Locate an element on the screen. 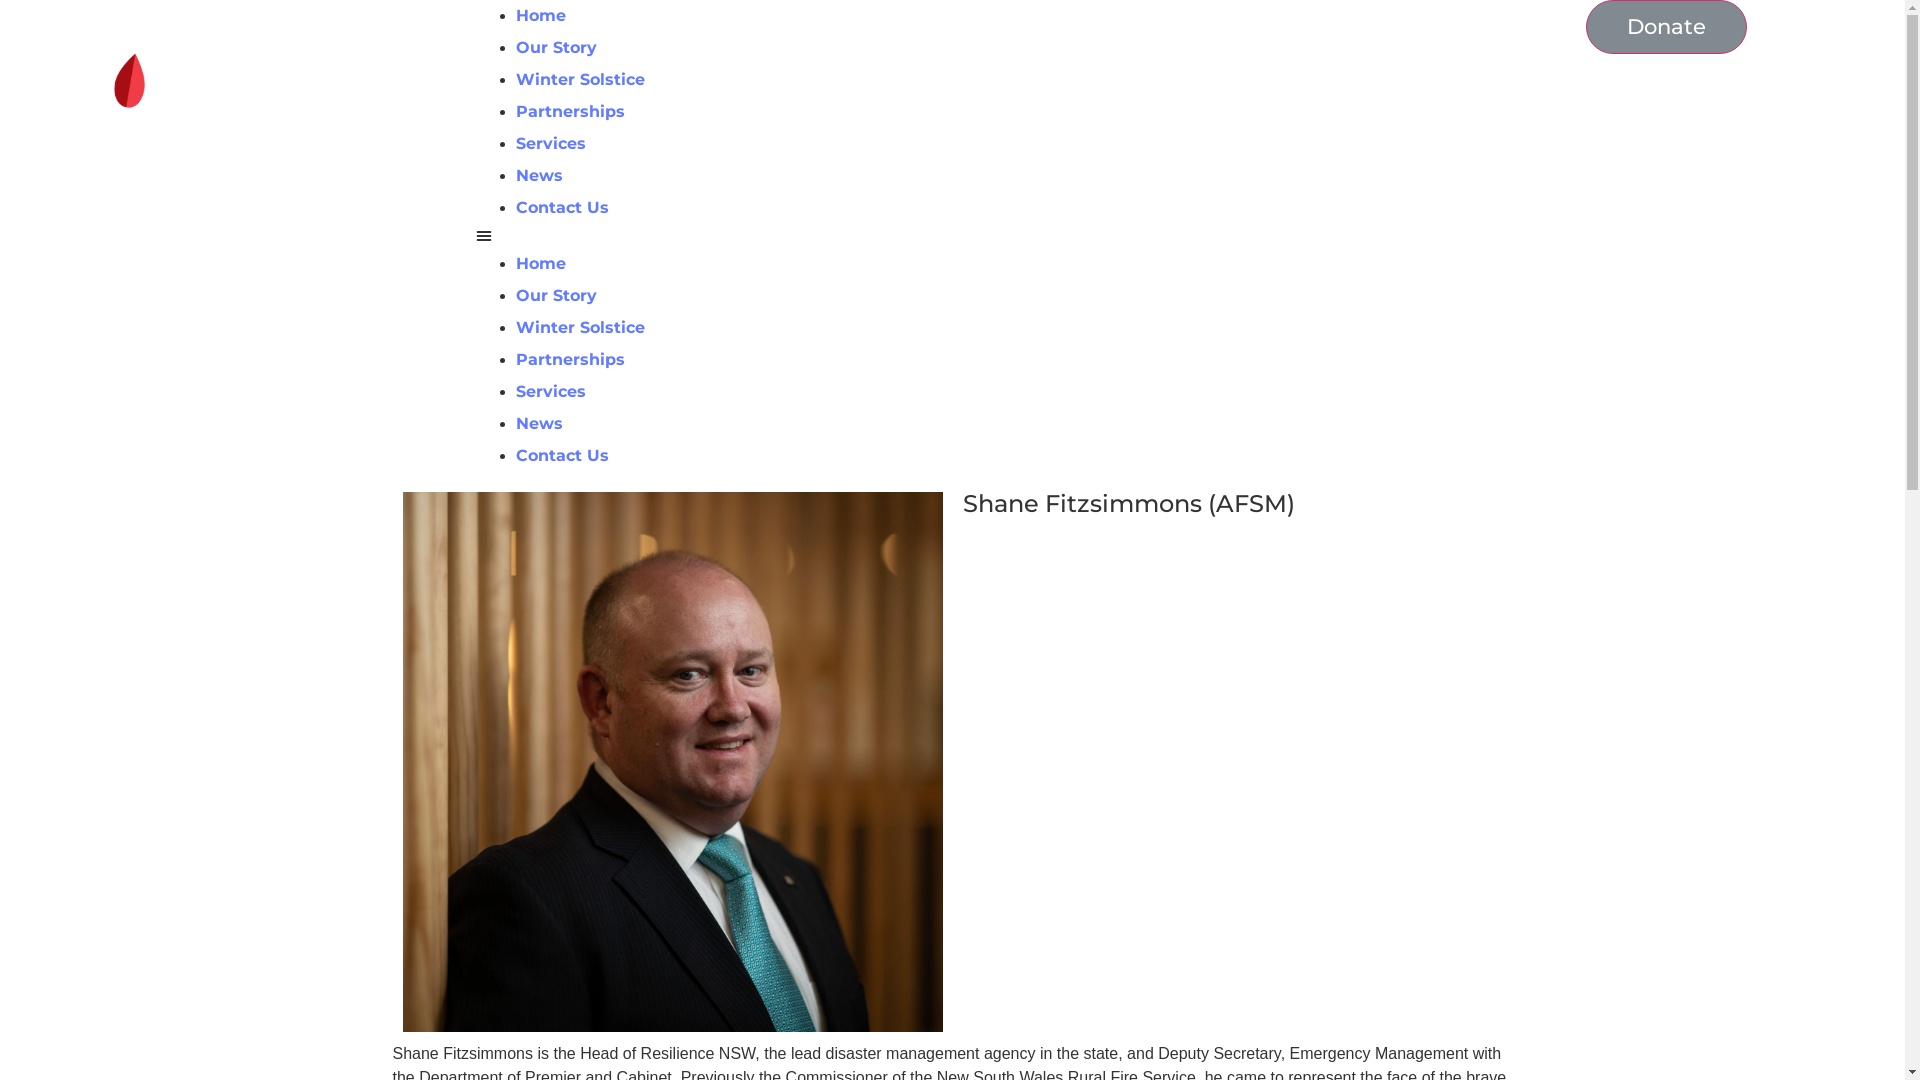 This screenshot has height=1080, width=1920. Partnerships is located at coordinates (570, 360).